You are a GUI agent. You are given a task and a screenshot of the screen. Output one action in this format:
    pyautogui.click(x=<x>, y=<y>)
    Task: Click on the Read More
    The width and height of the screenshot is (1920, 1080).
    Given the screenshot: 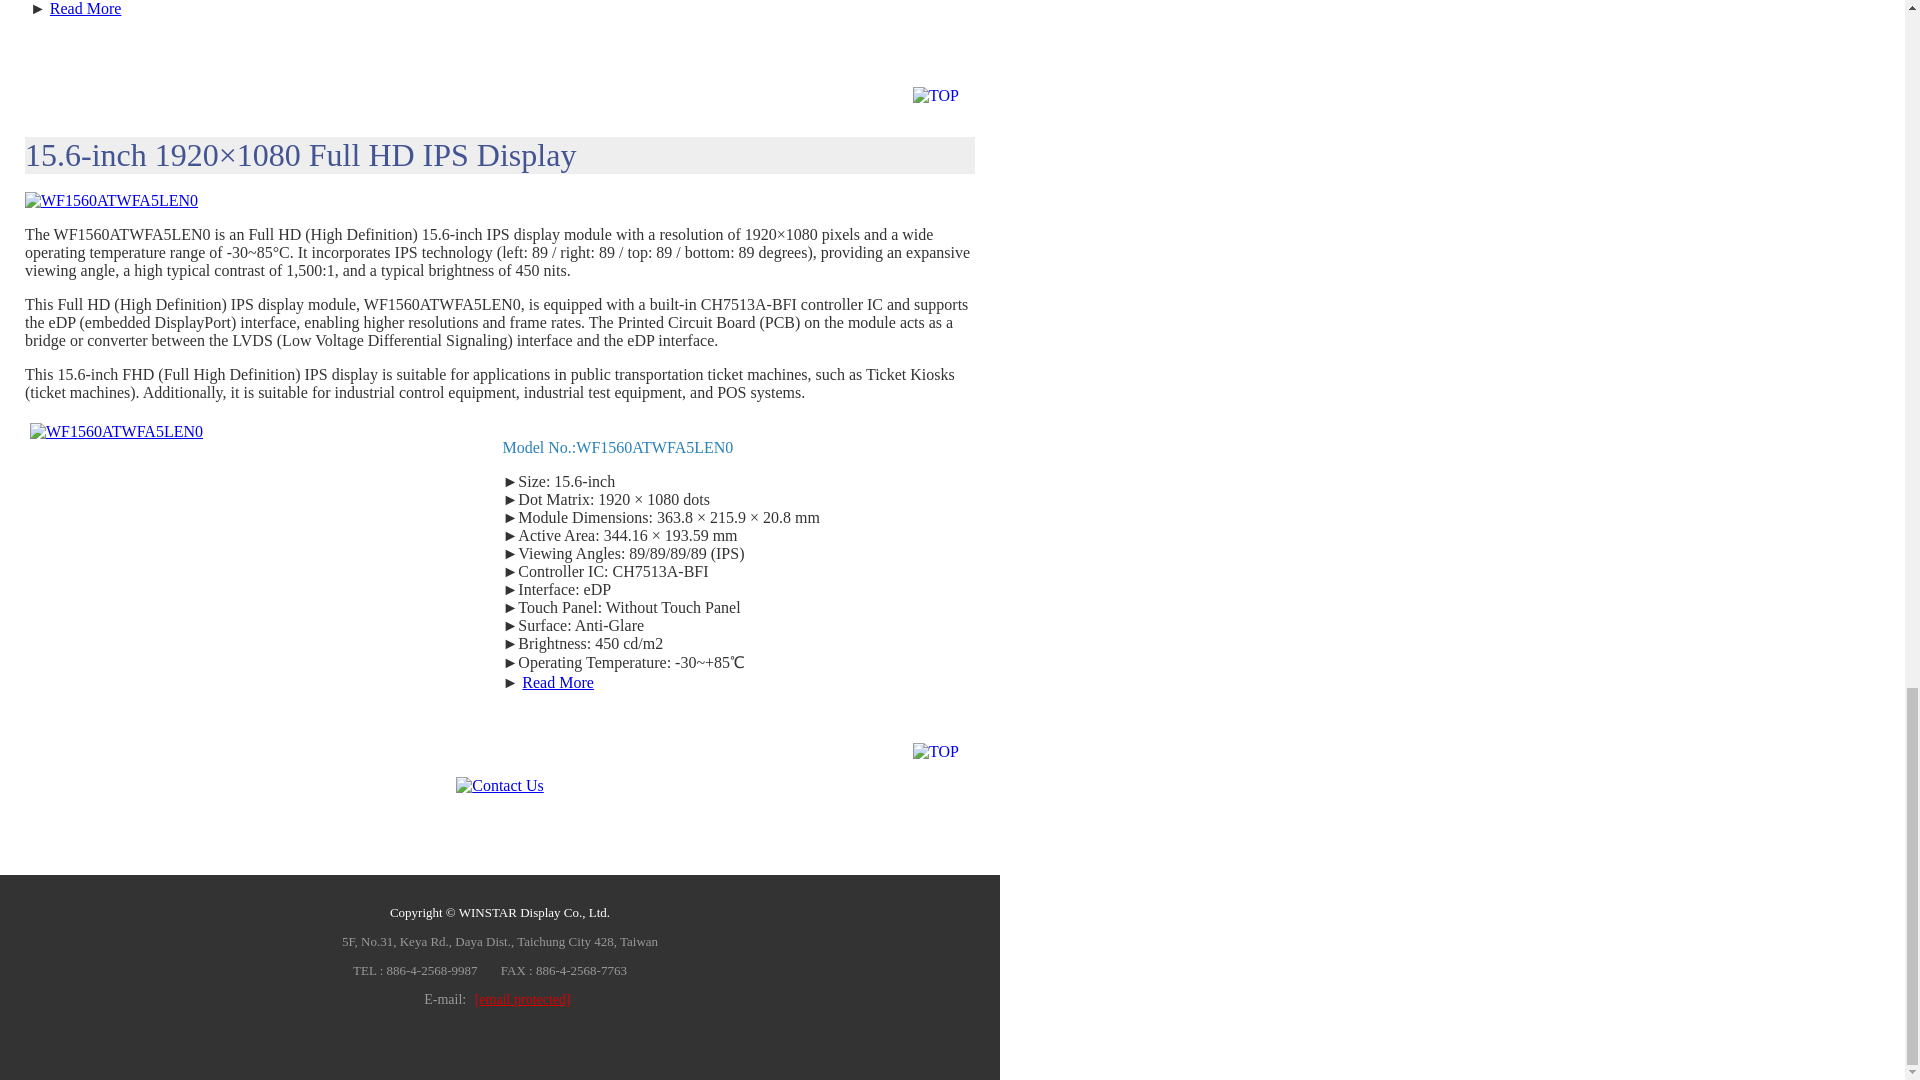 What is the action you would take?
    pyautogui.click(x=86, y=8)
    